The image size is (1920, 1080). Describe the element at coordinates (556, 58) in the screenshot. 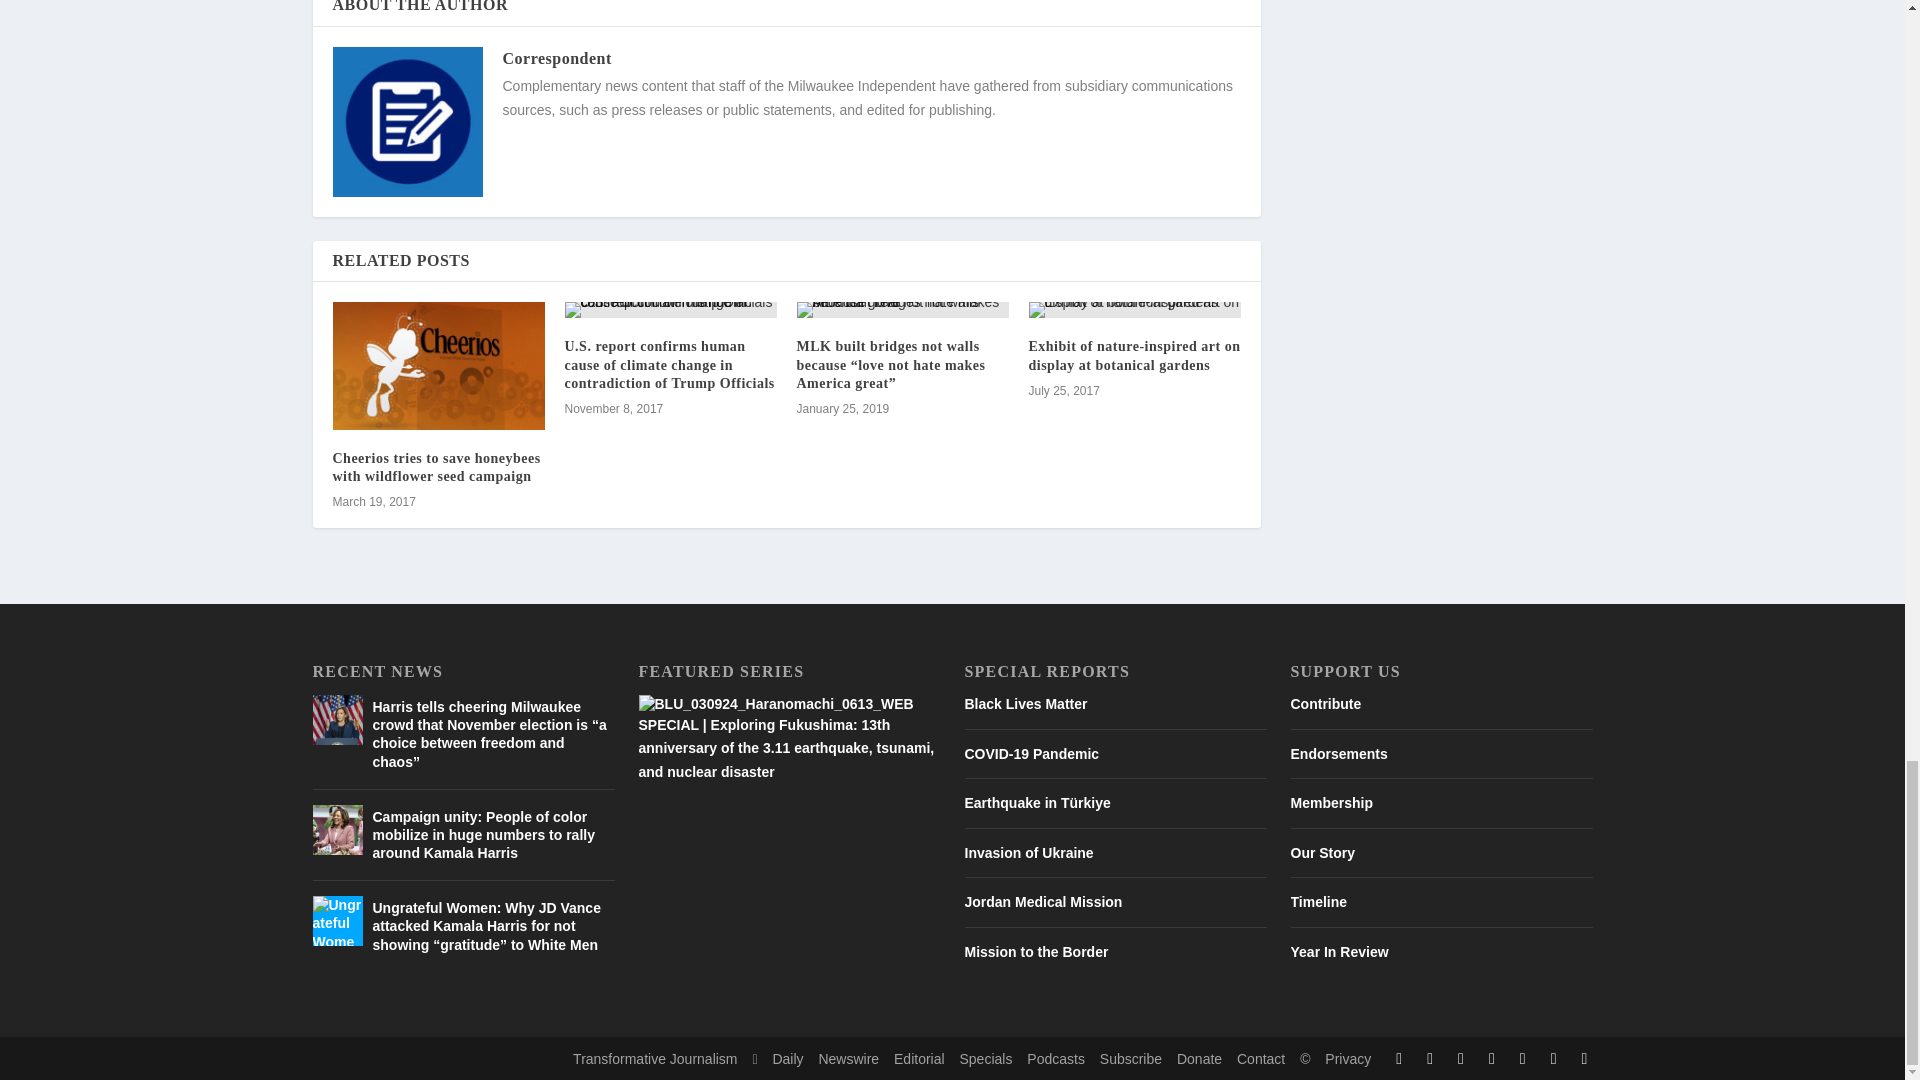

I see `View all posts by Correspondent` at that location.